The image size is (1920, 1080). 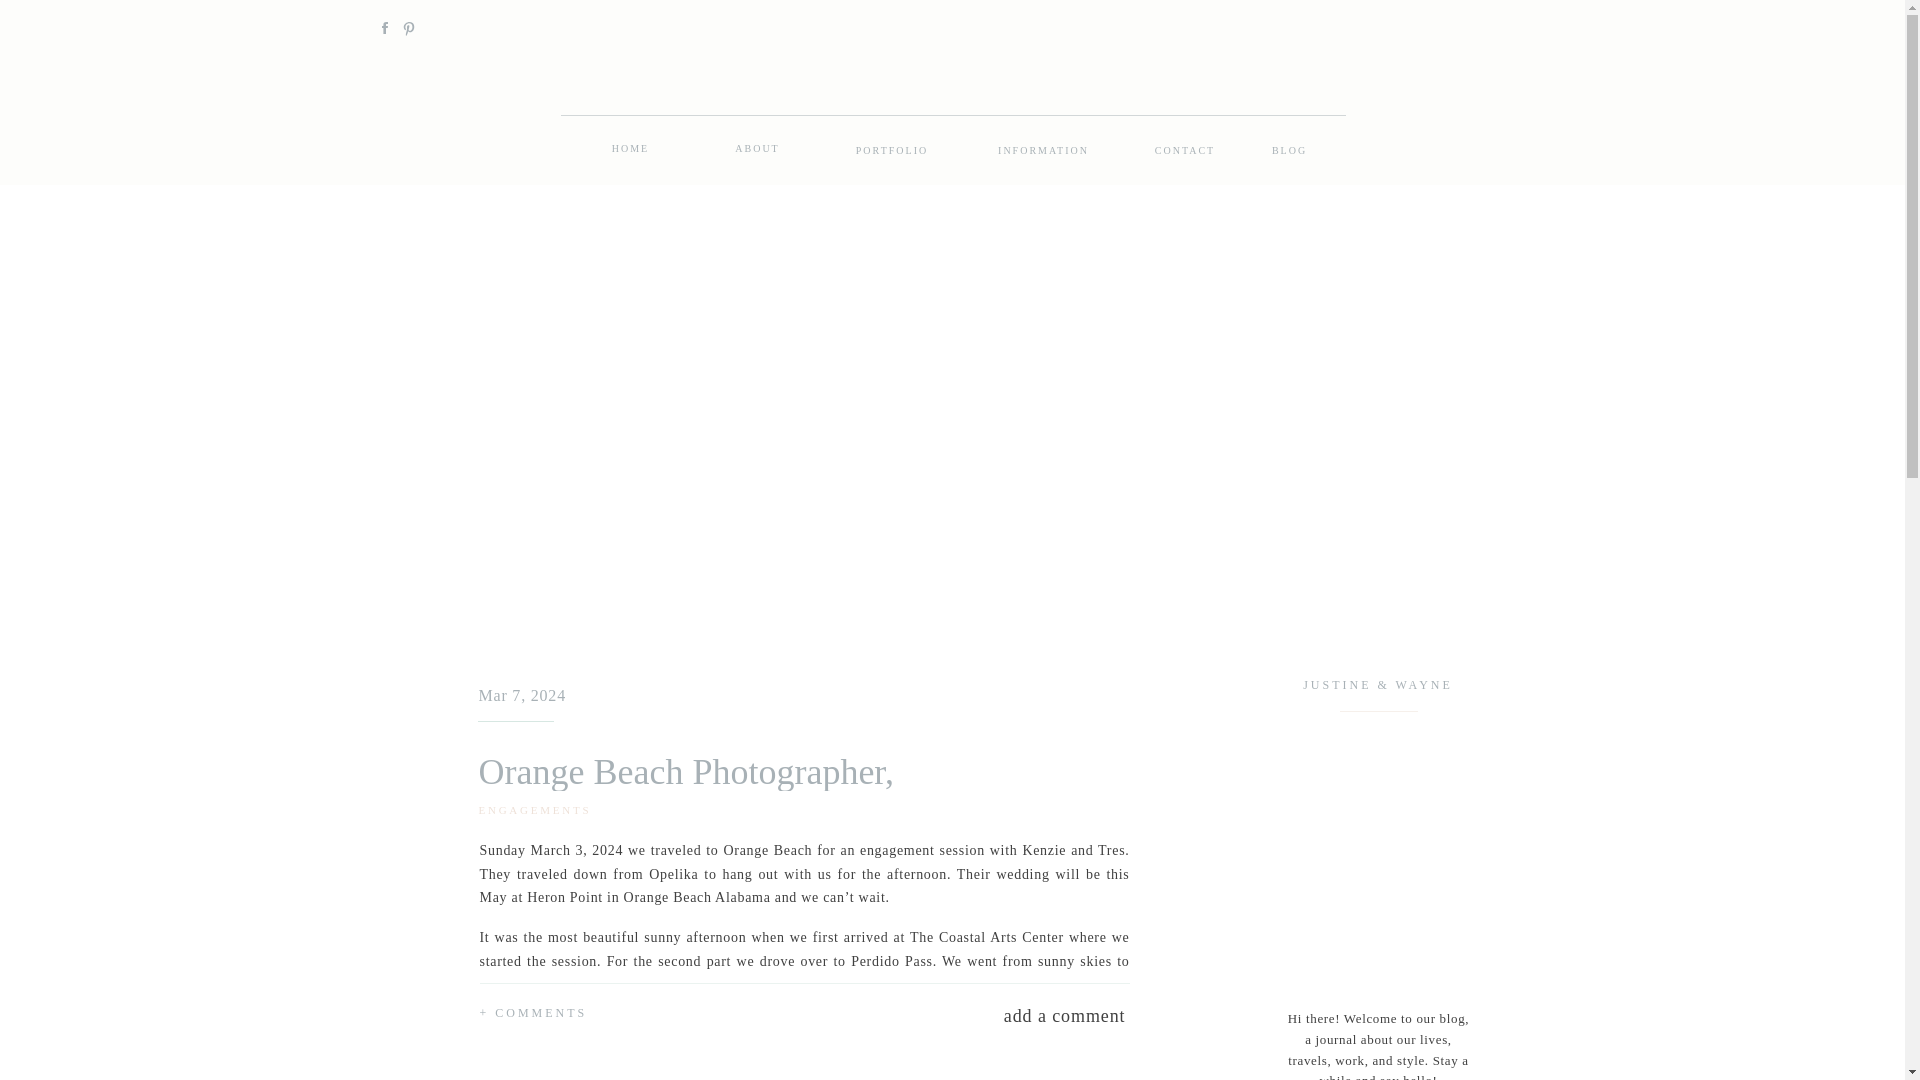 I want to click on BLOG, so click(x=1288, y=150).